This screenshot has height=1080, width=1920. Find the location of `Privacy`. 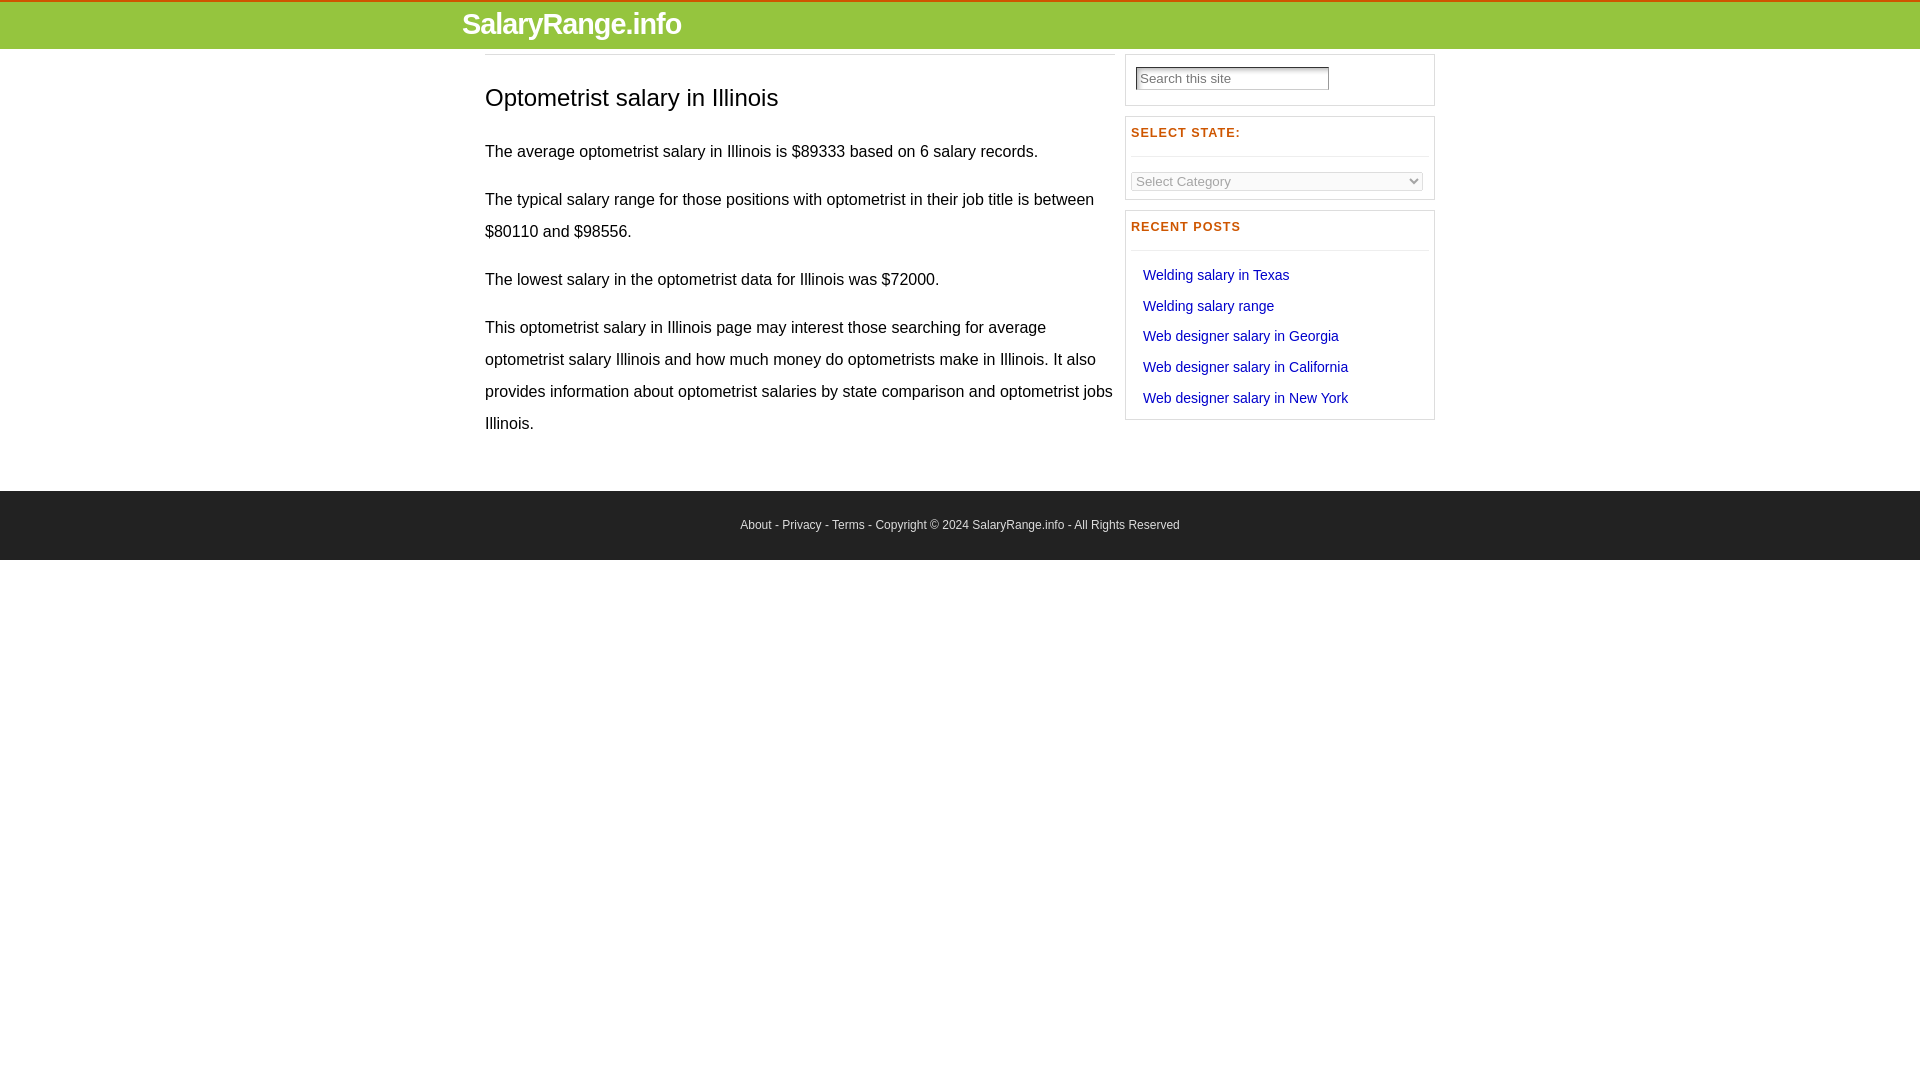

Privacy is located at coordinates (801, 525).